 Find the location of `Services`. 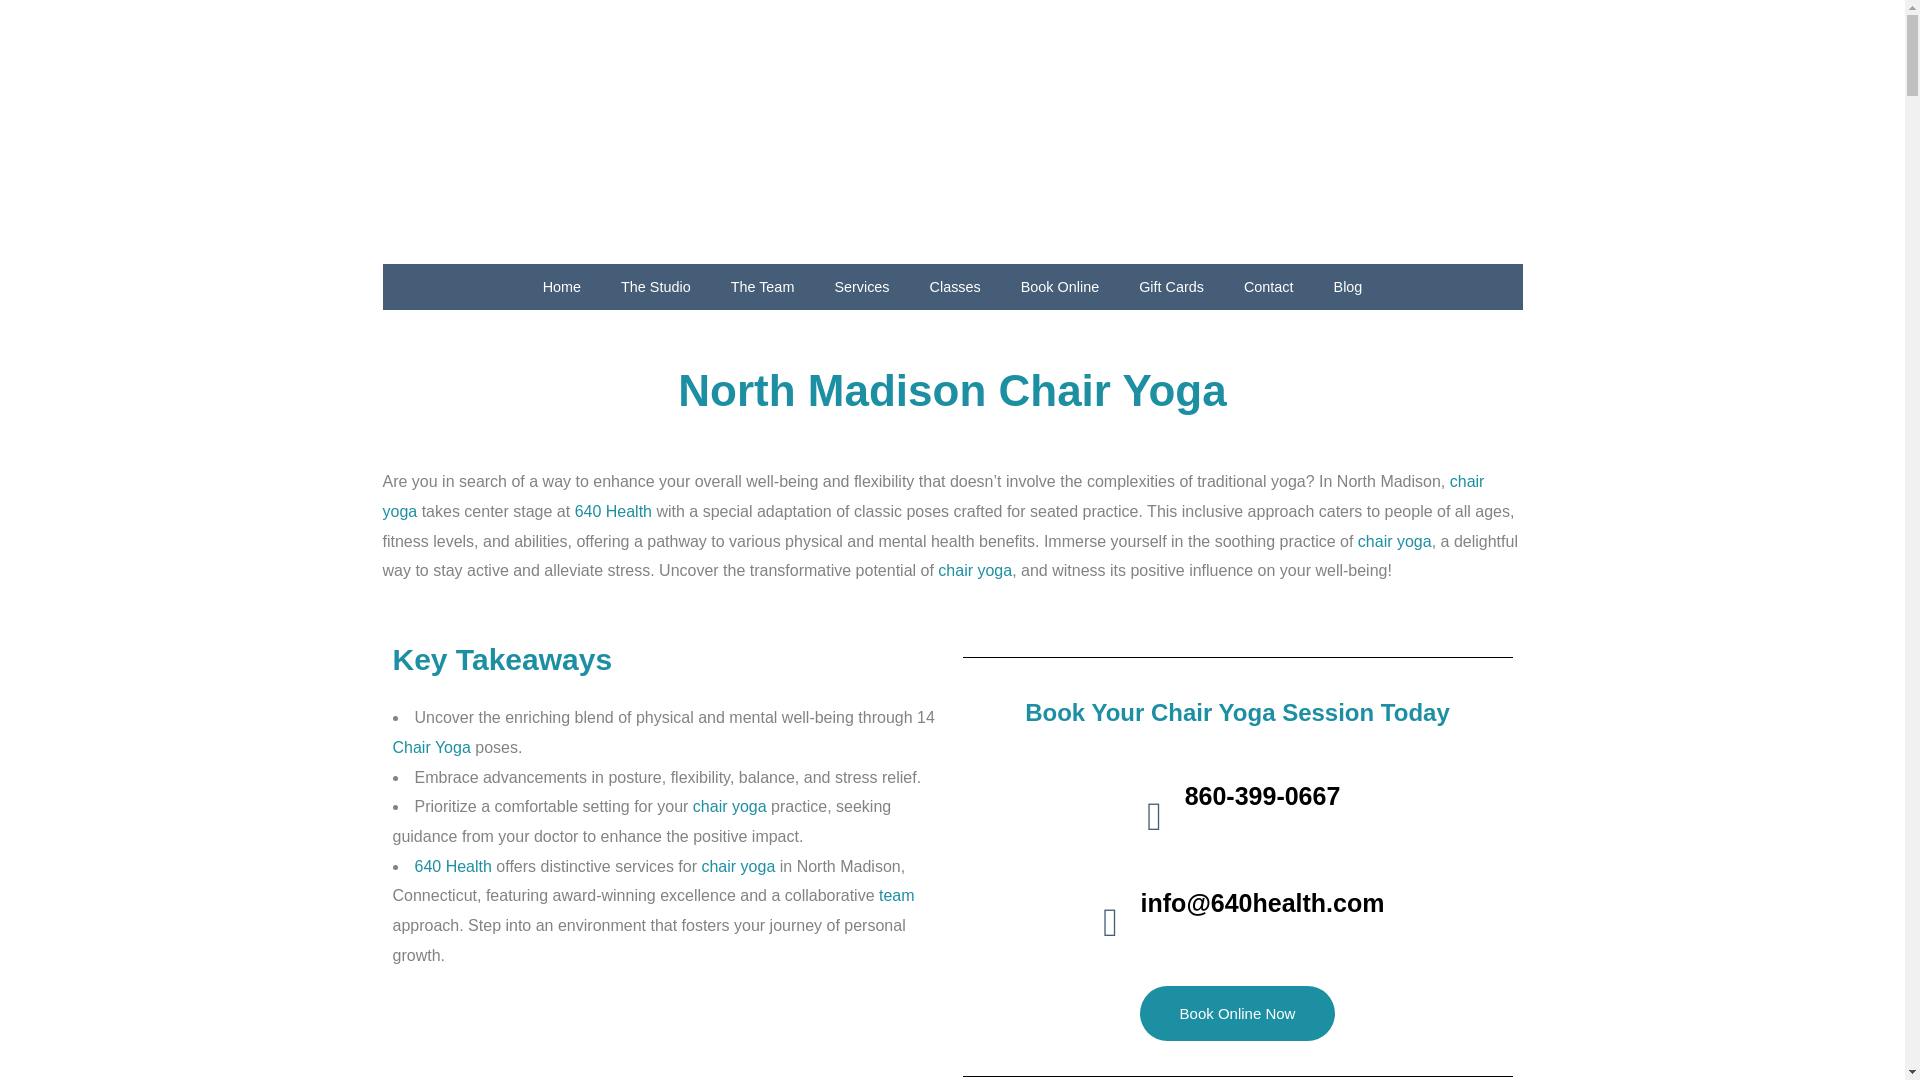

Services is located at coordinates (861, 286).